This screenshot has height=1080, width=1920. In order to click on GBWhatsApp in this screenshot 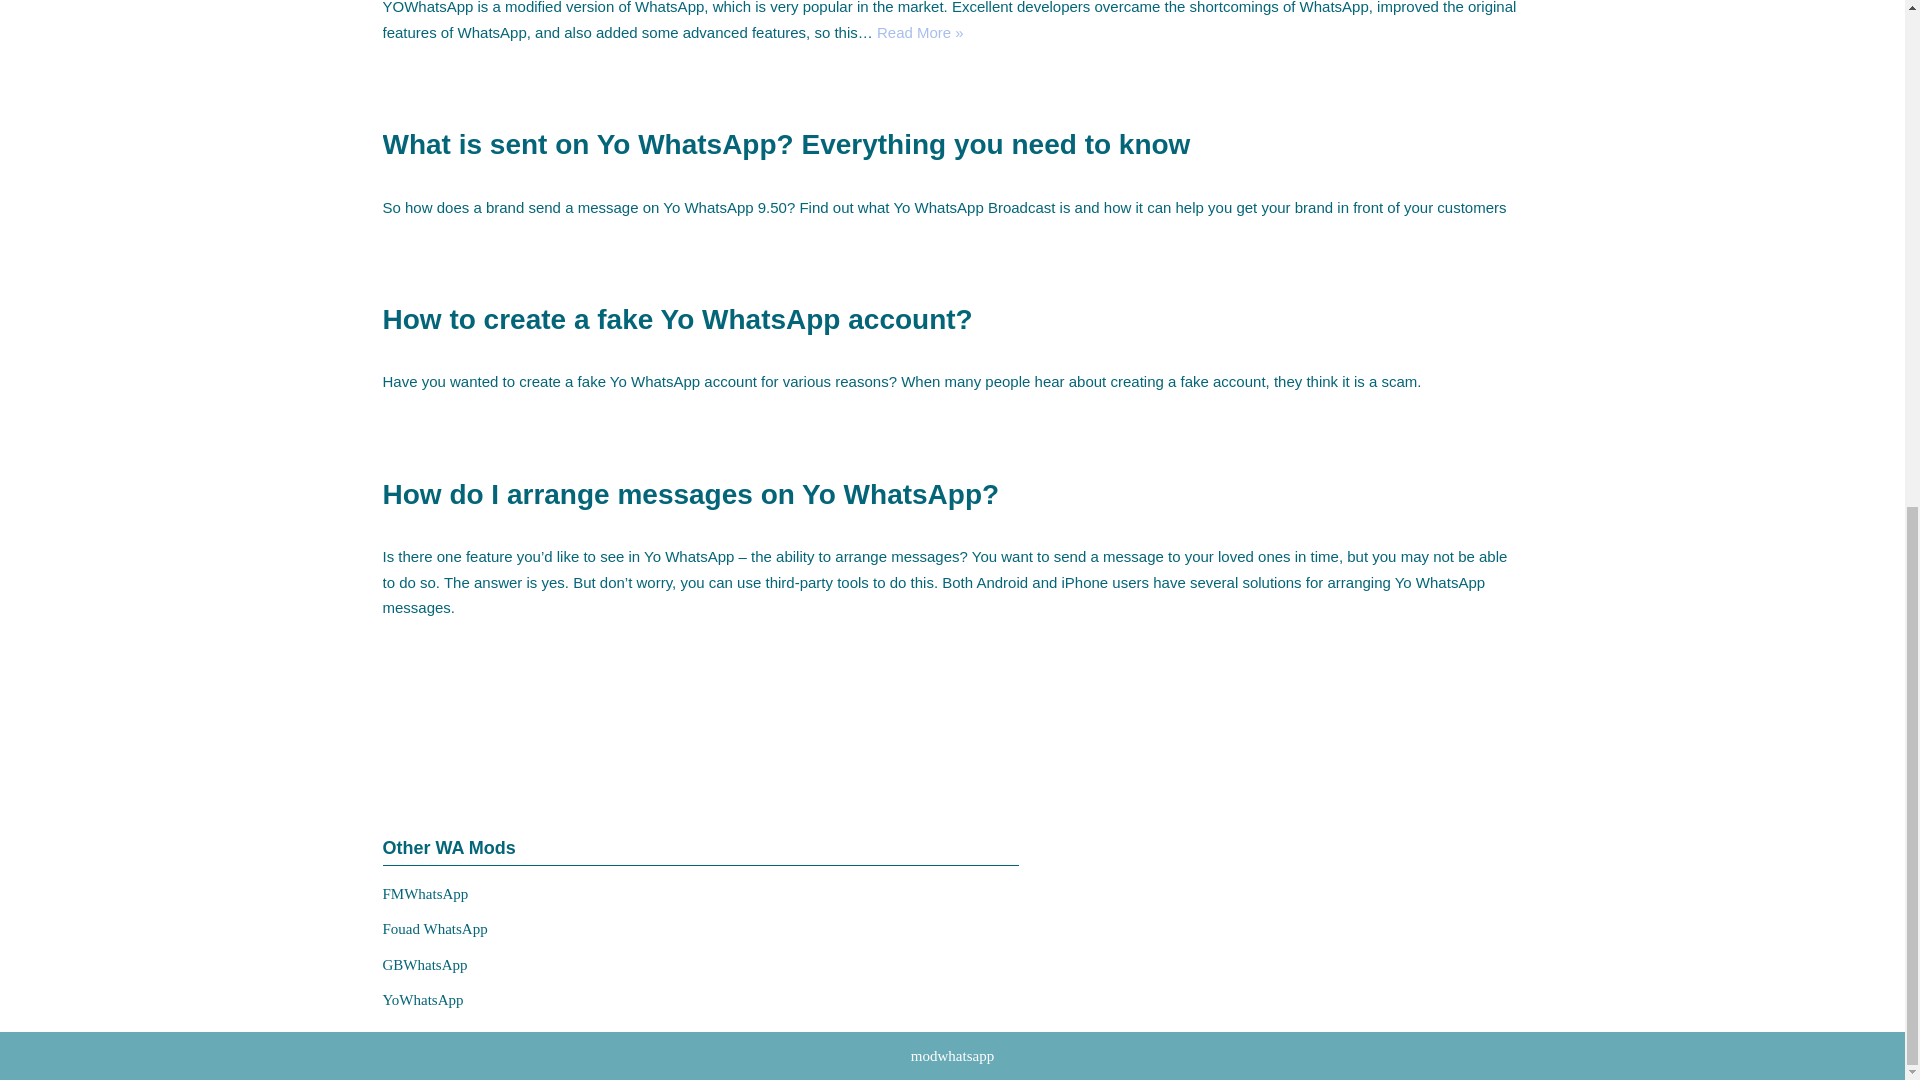, I will do `click(424, 964)`.